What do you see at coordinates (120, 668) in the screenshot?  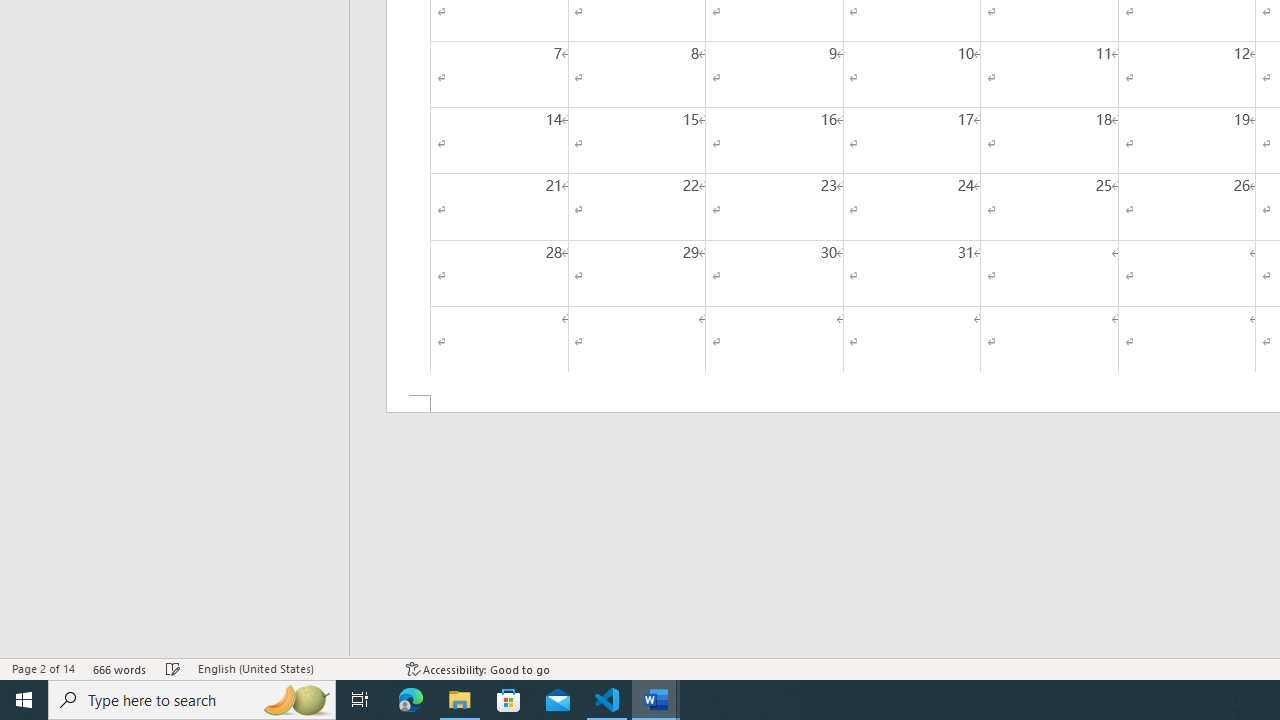 I see `Word Count 666 words` at bounding box center [120, 668].